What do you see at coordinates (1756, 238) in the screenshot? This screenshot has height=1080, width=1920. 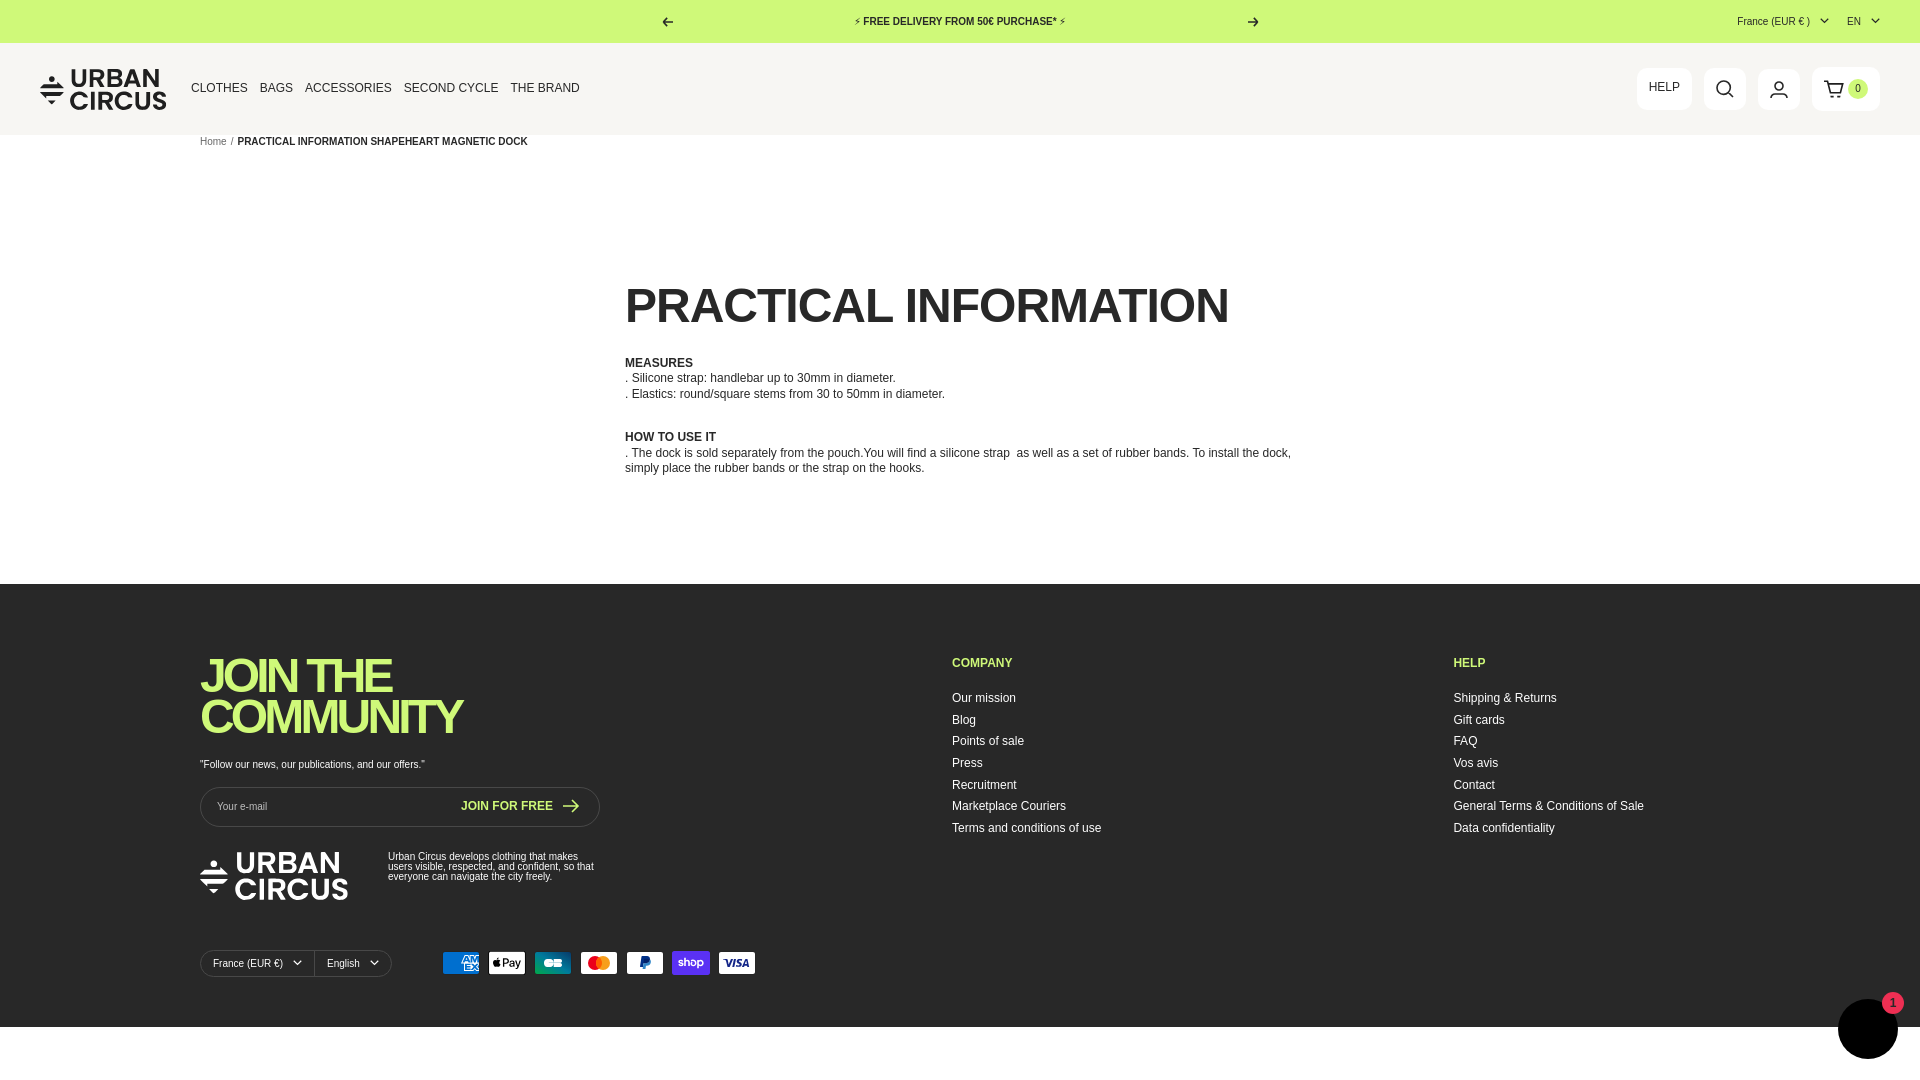 I see `LU` at bounding box center [1756, 238].